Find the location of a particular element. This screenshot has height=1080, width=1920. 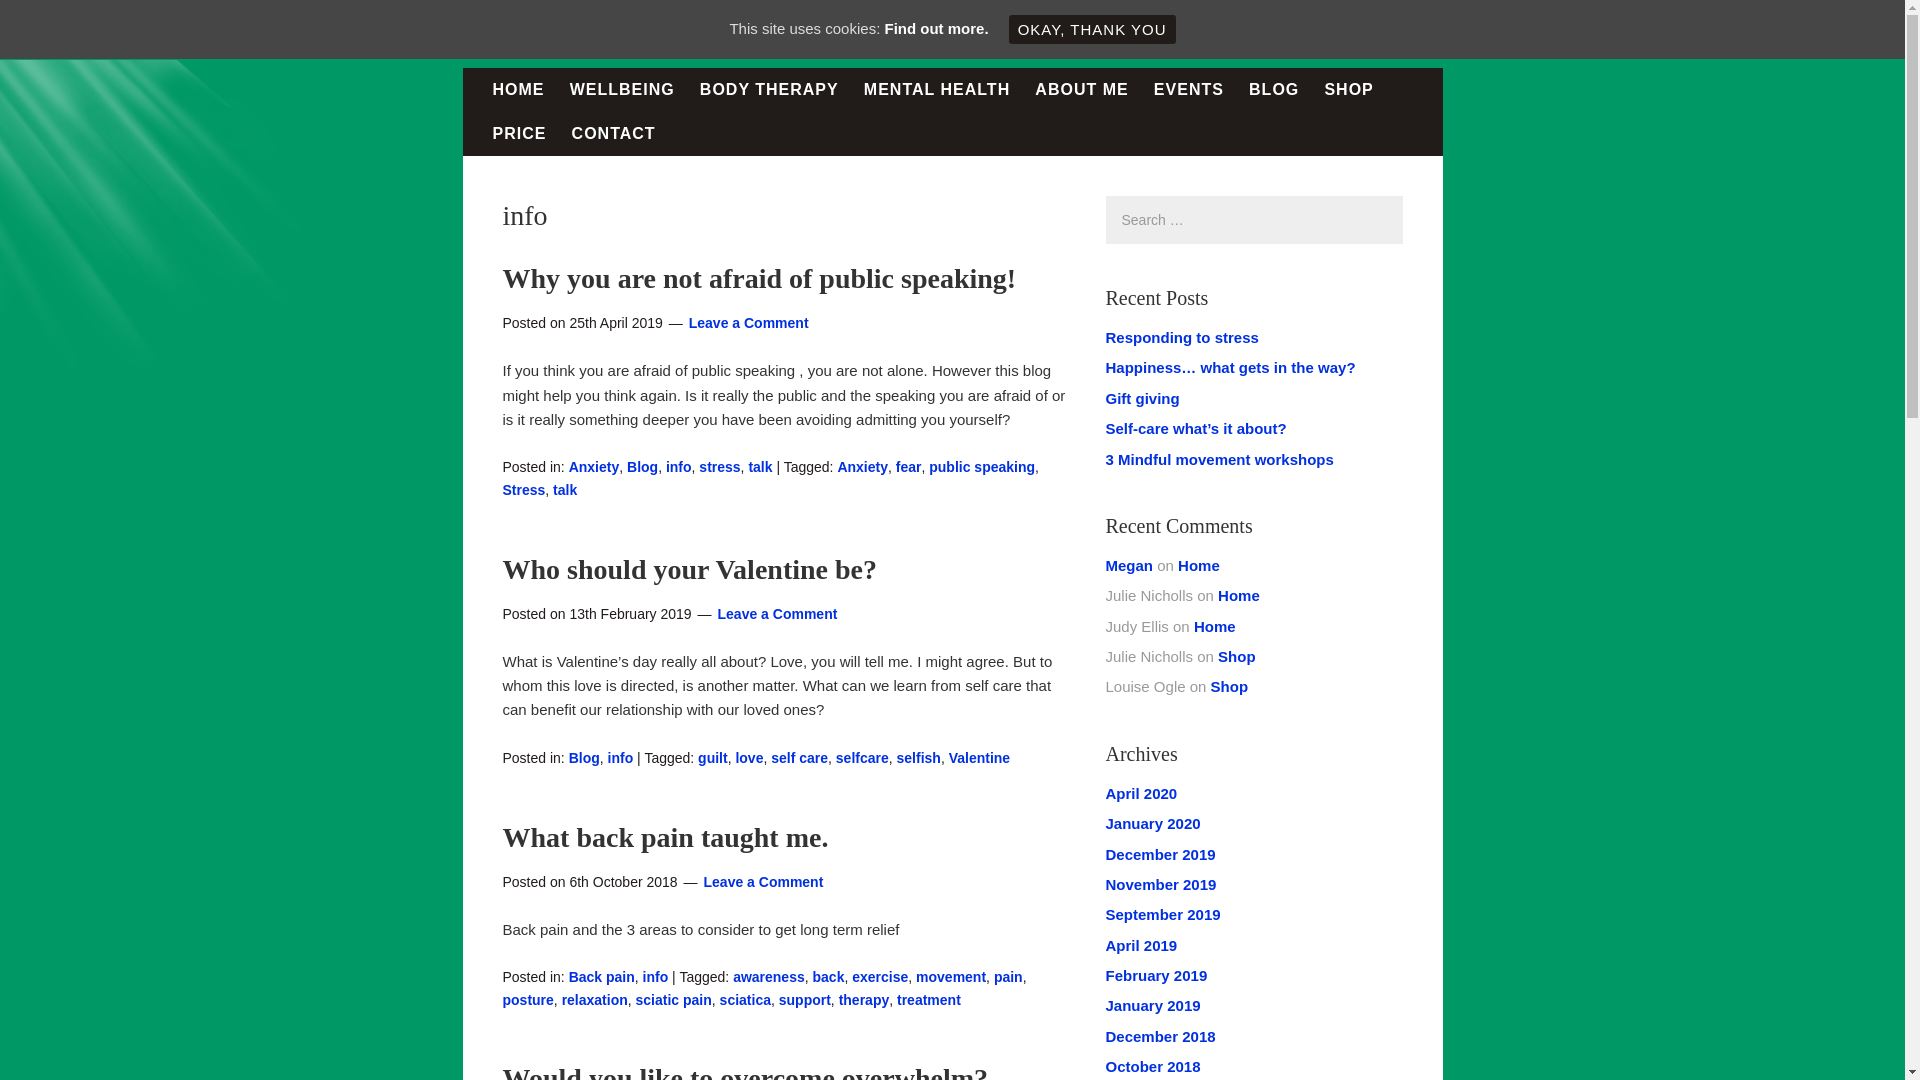

Why you are not afraid of public speaking! is located at coordinates (758, 278).